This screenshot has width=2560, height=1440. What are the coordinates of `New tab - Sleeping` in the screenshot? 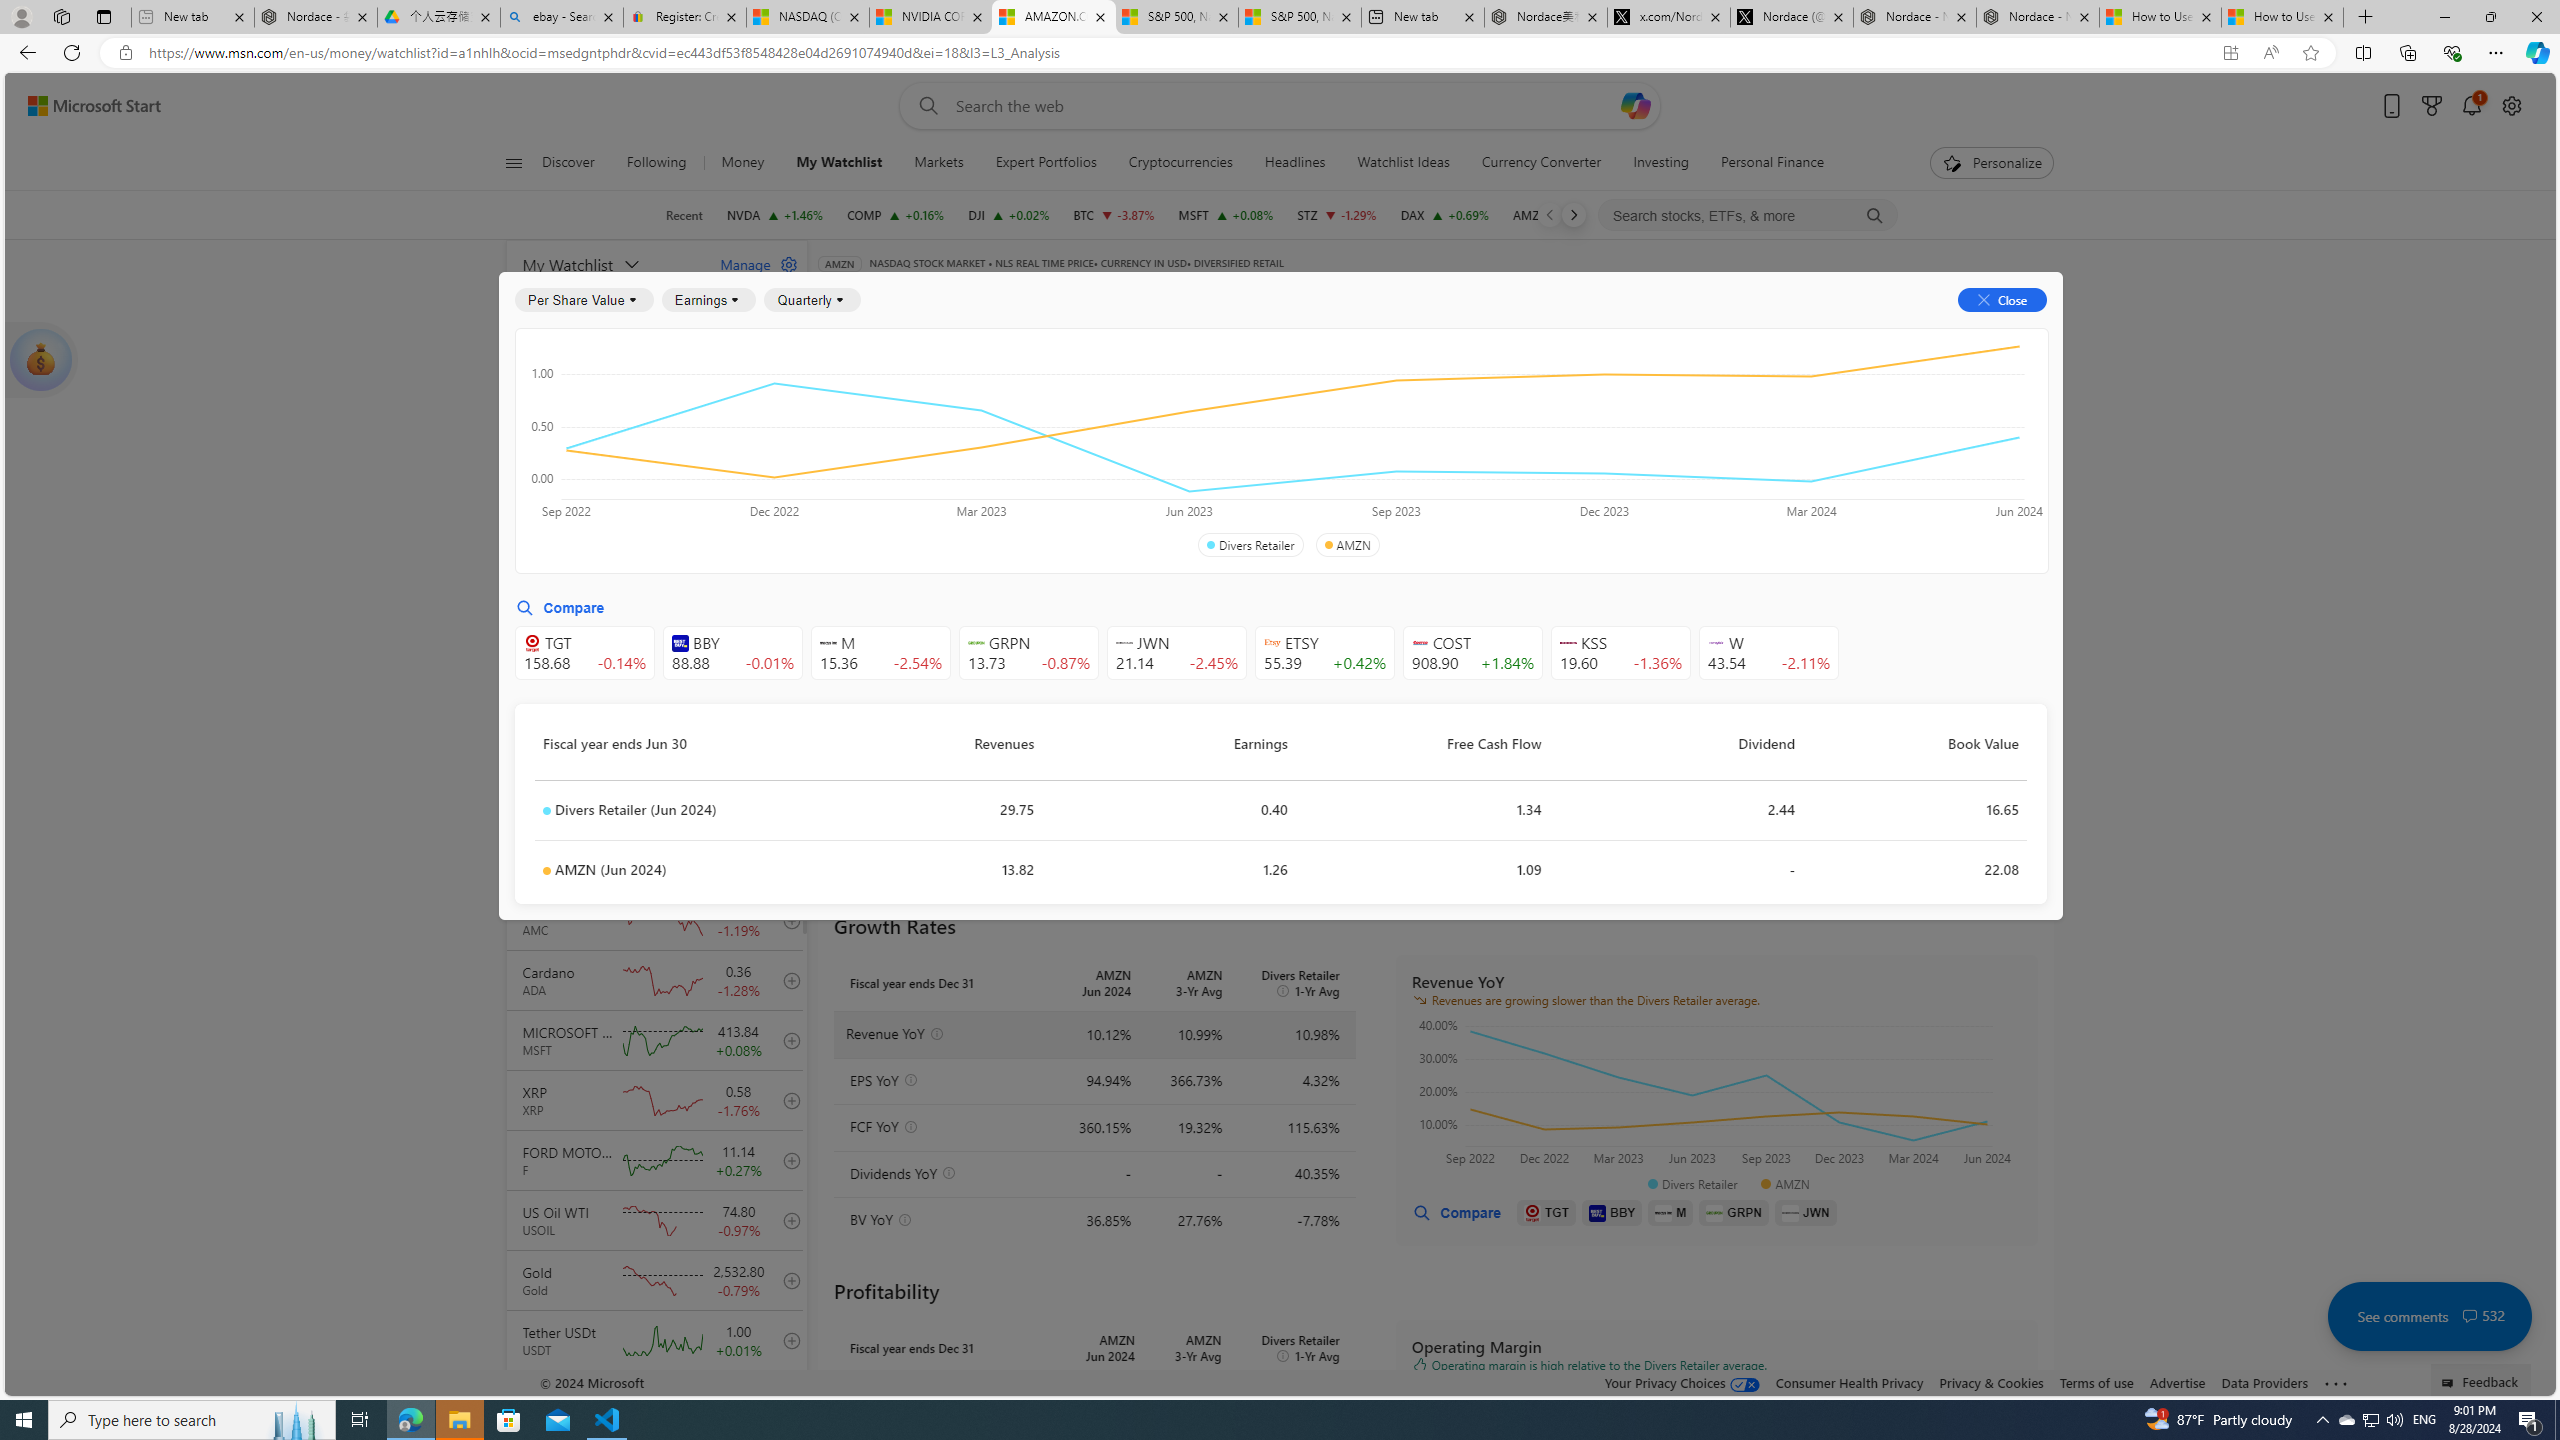 It's located at (192, 17).